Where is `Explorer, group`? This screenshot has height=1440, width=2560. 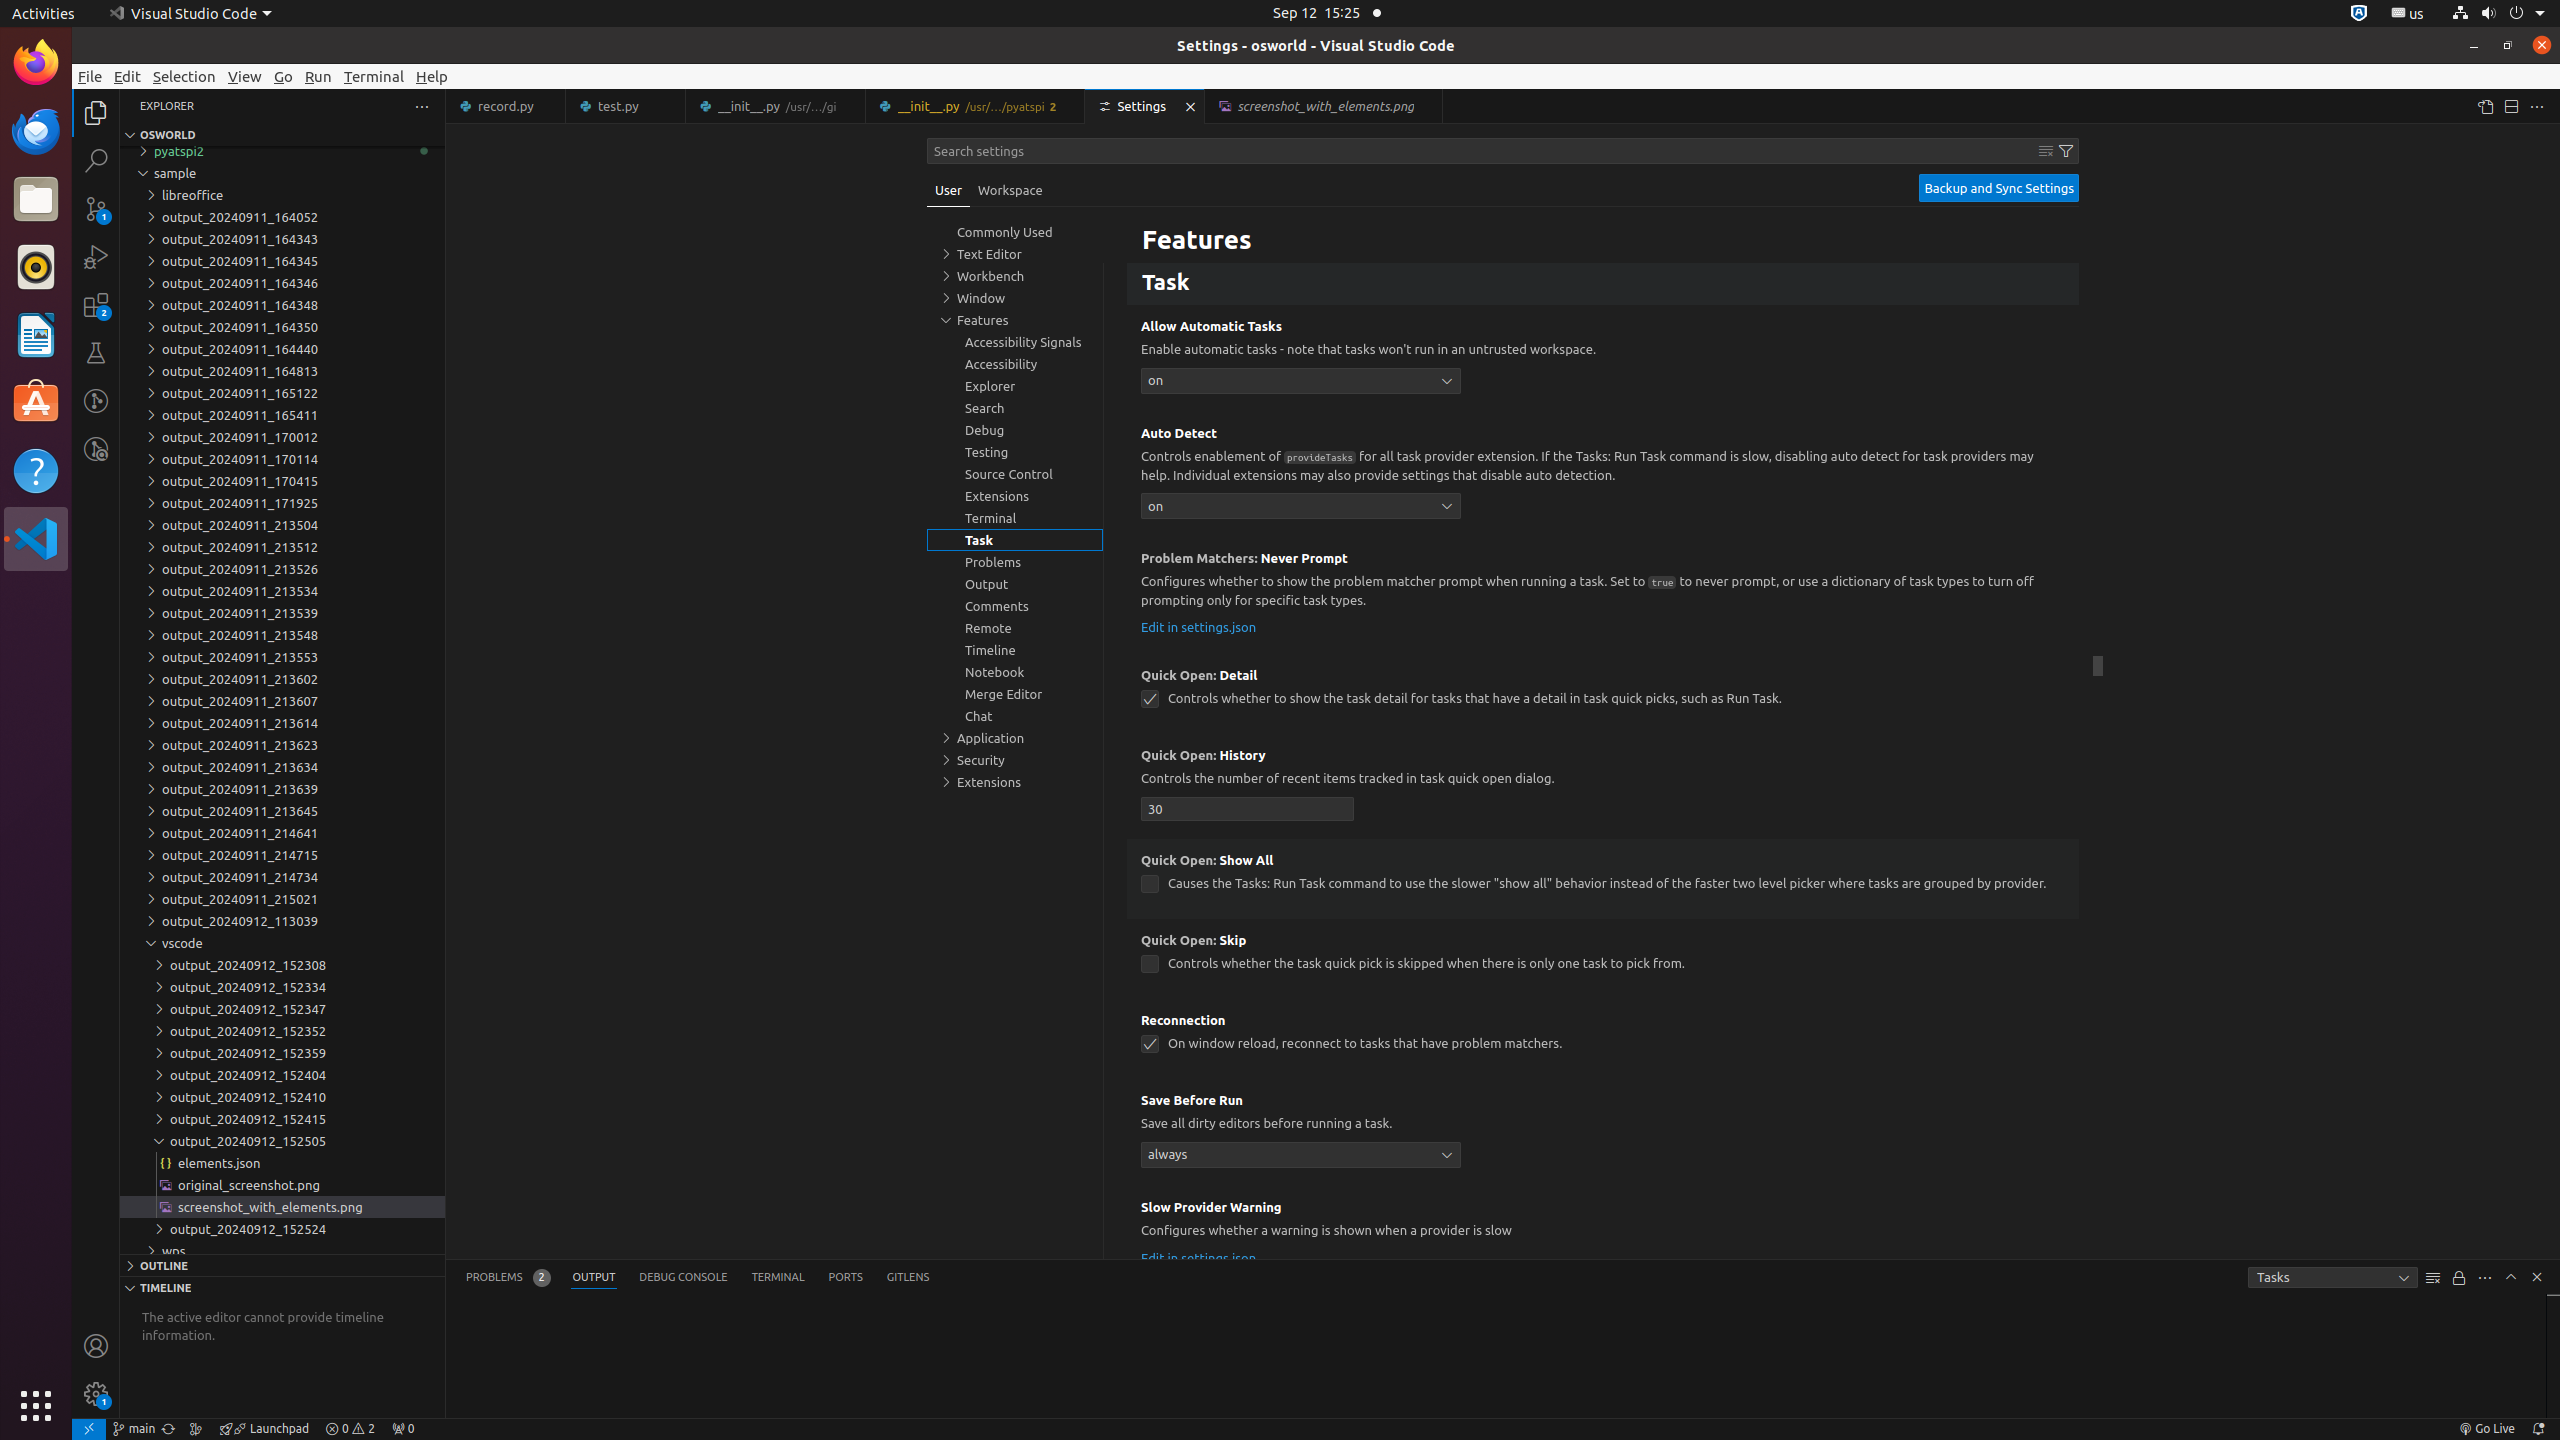 Explorer, group is located at coordinates (1015, 386).